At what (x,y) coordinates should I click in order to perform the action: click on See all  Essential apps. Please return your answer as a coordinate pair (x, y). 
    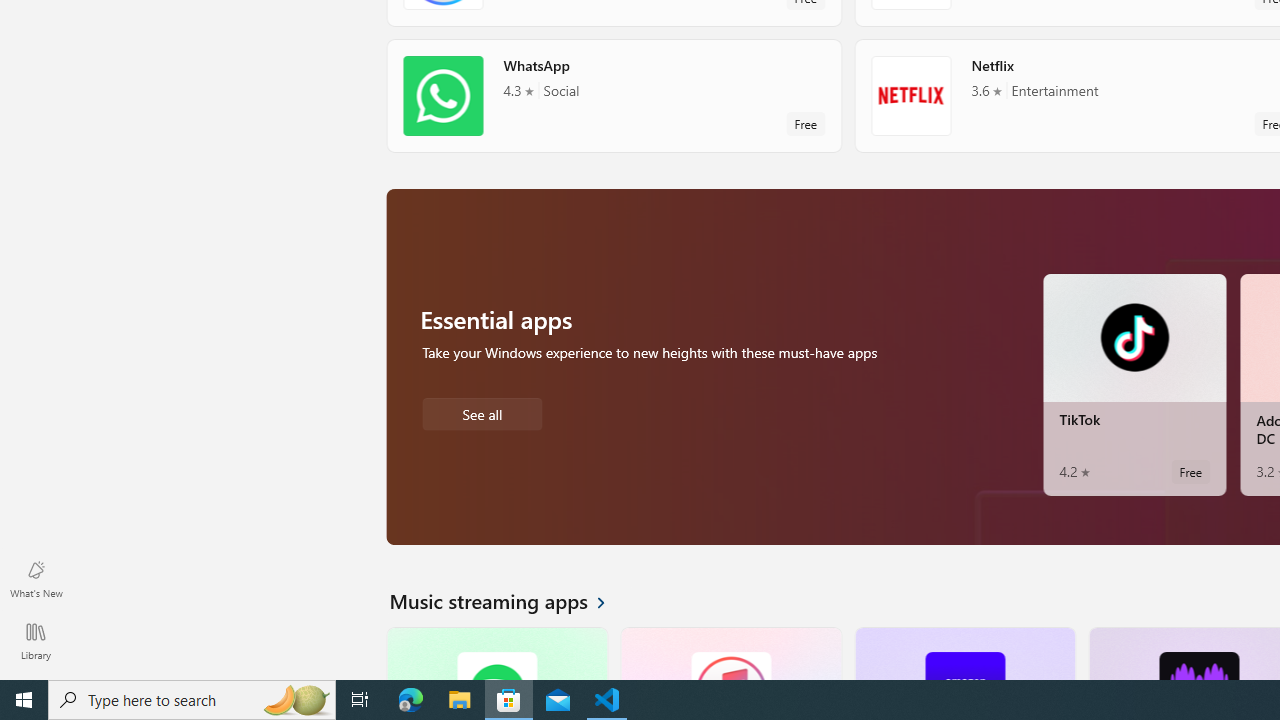
    Looking at the image, I should click on (482, 412).